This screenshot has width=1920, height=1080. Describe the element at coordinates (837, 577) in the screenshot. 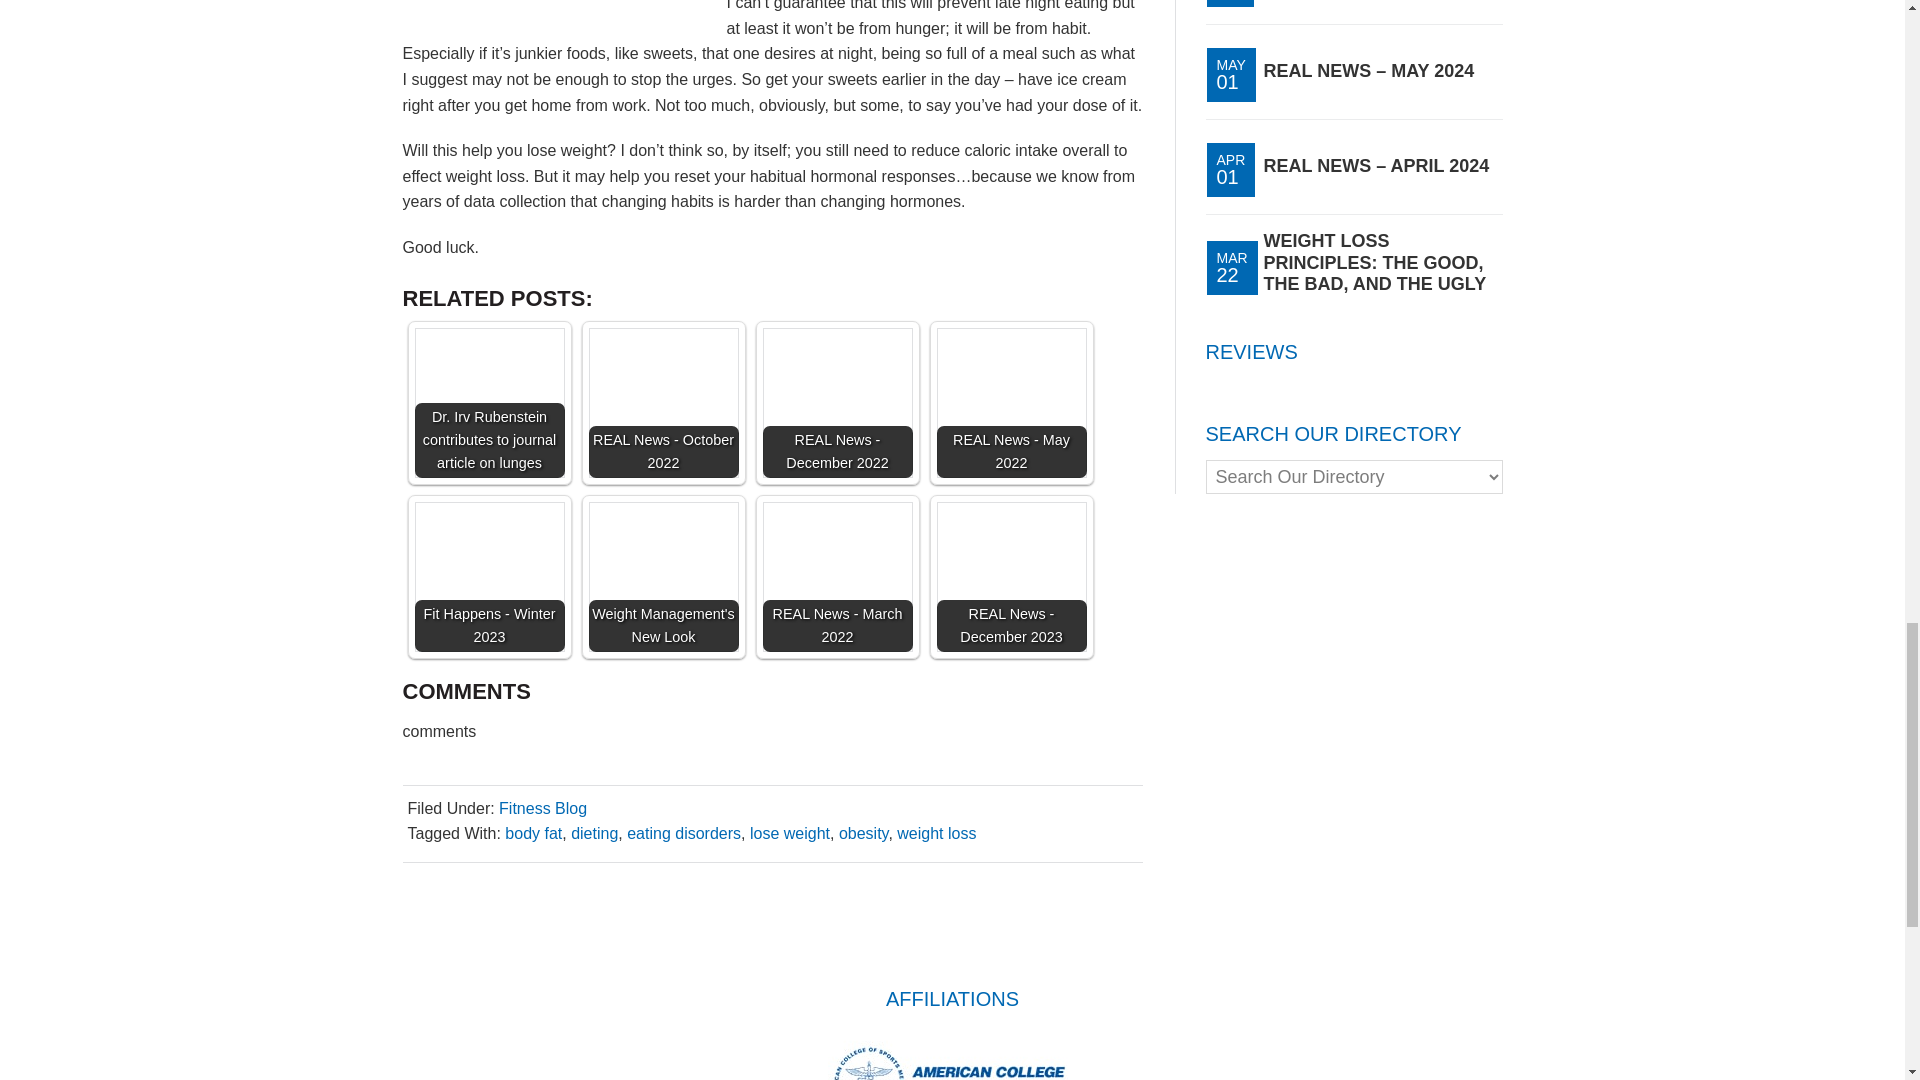

I see `REAL News - March 2022` at that location.